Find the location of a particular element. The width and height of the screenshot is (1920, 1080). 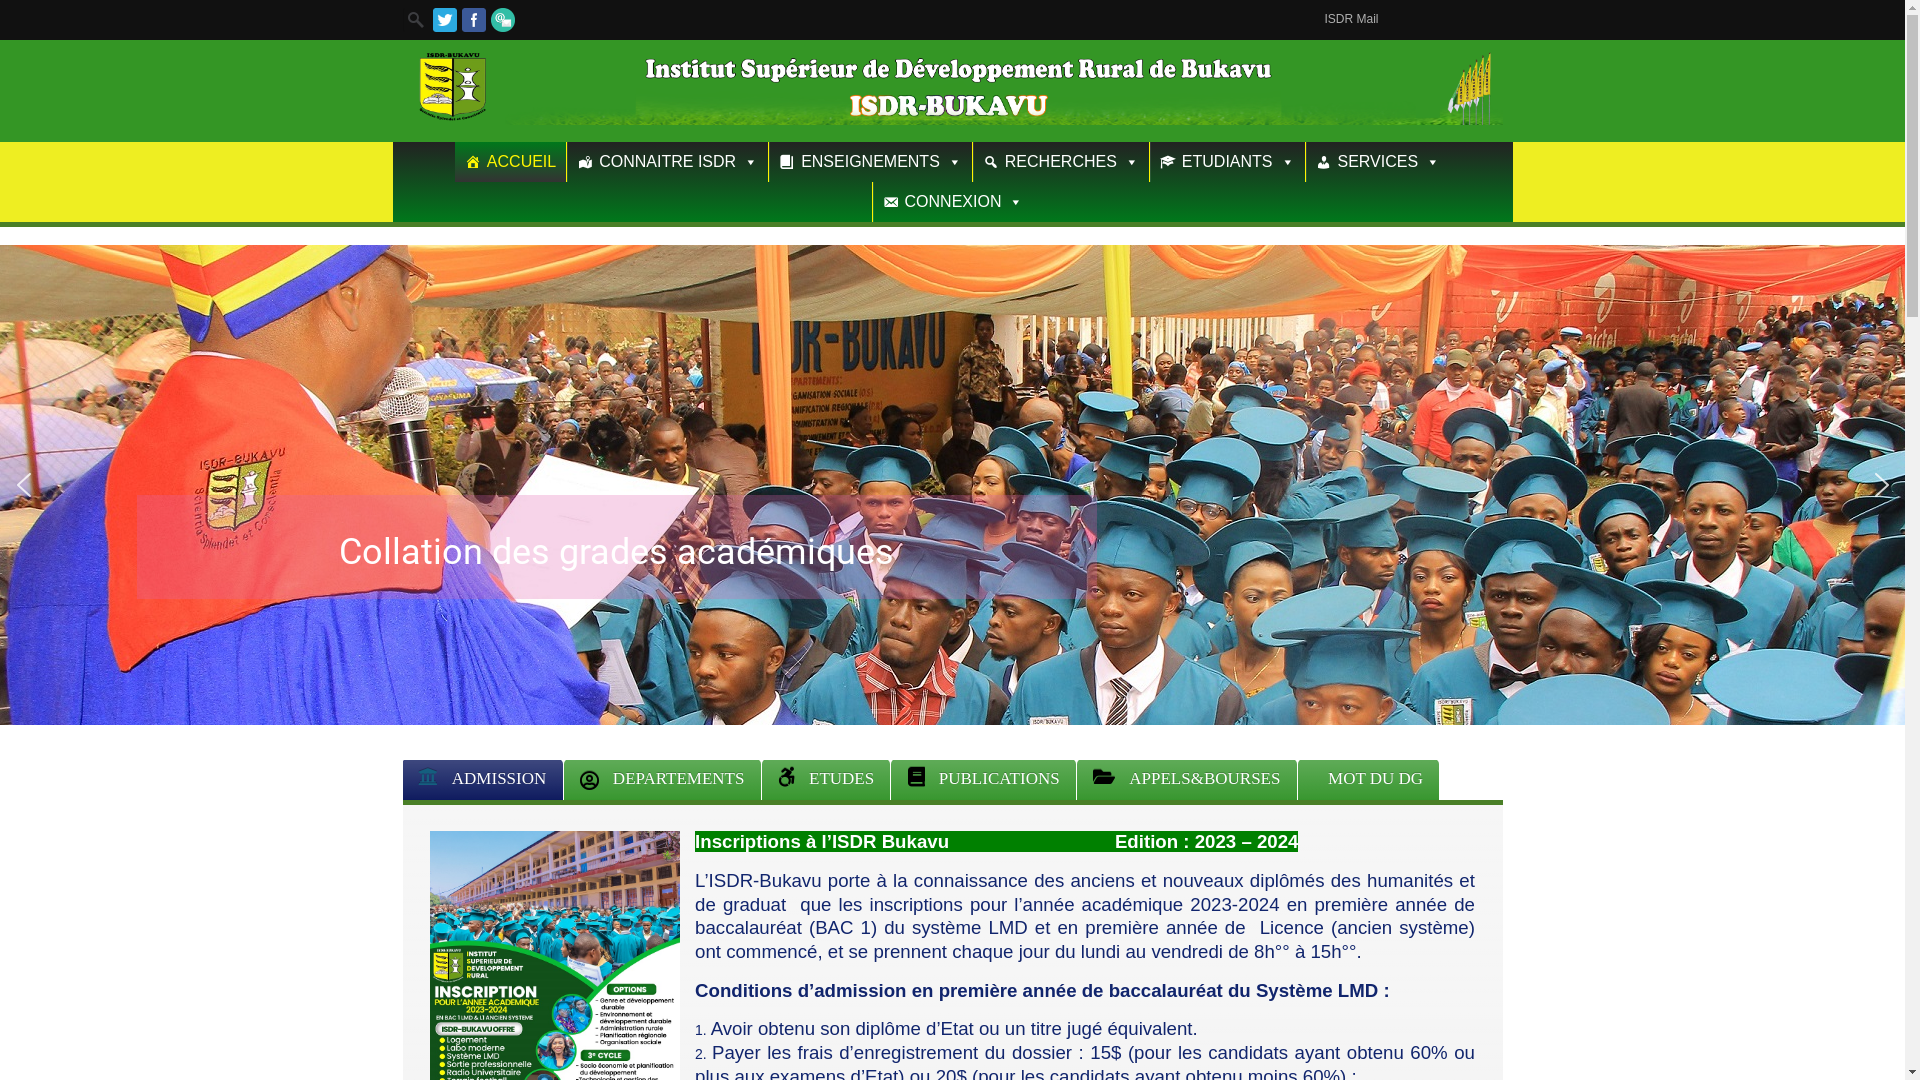

CONNAITRE ISDR is located at coordinates (668, 162).